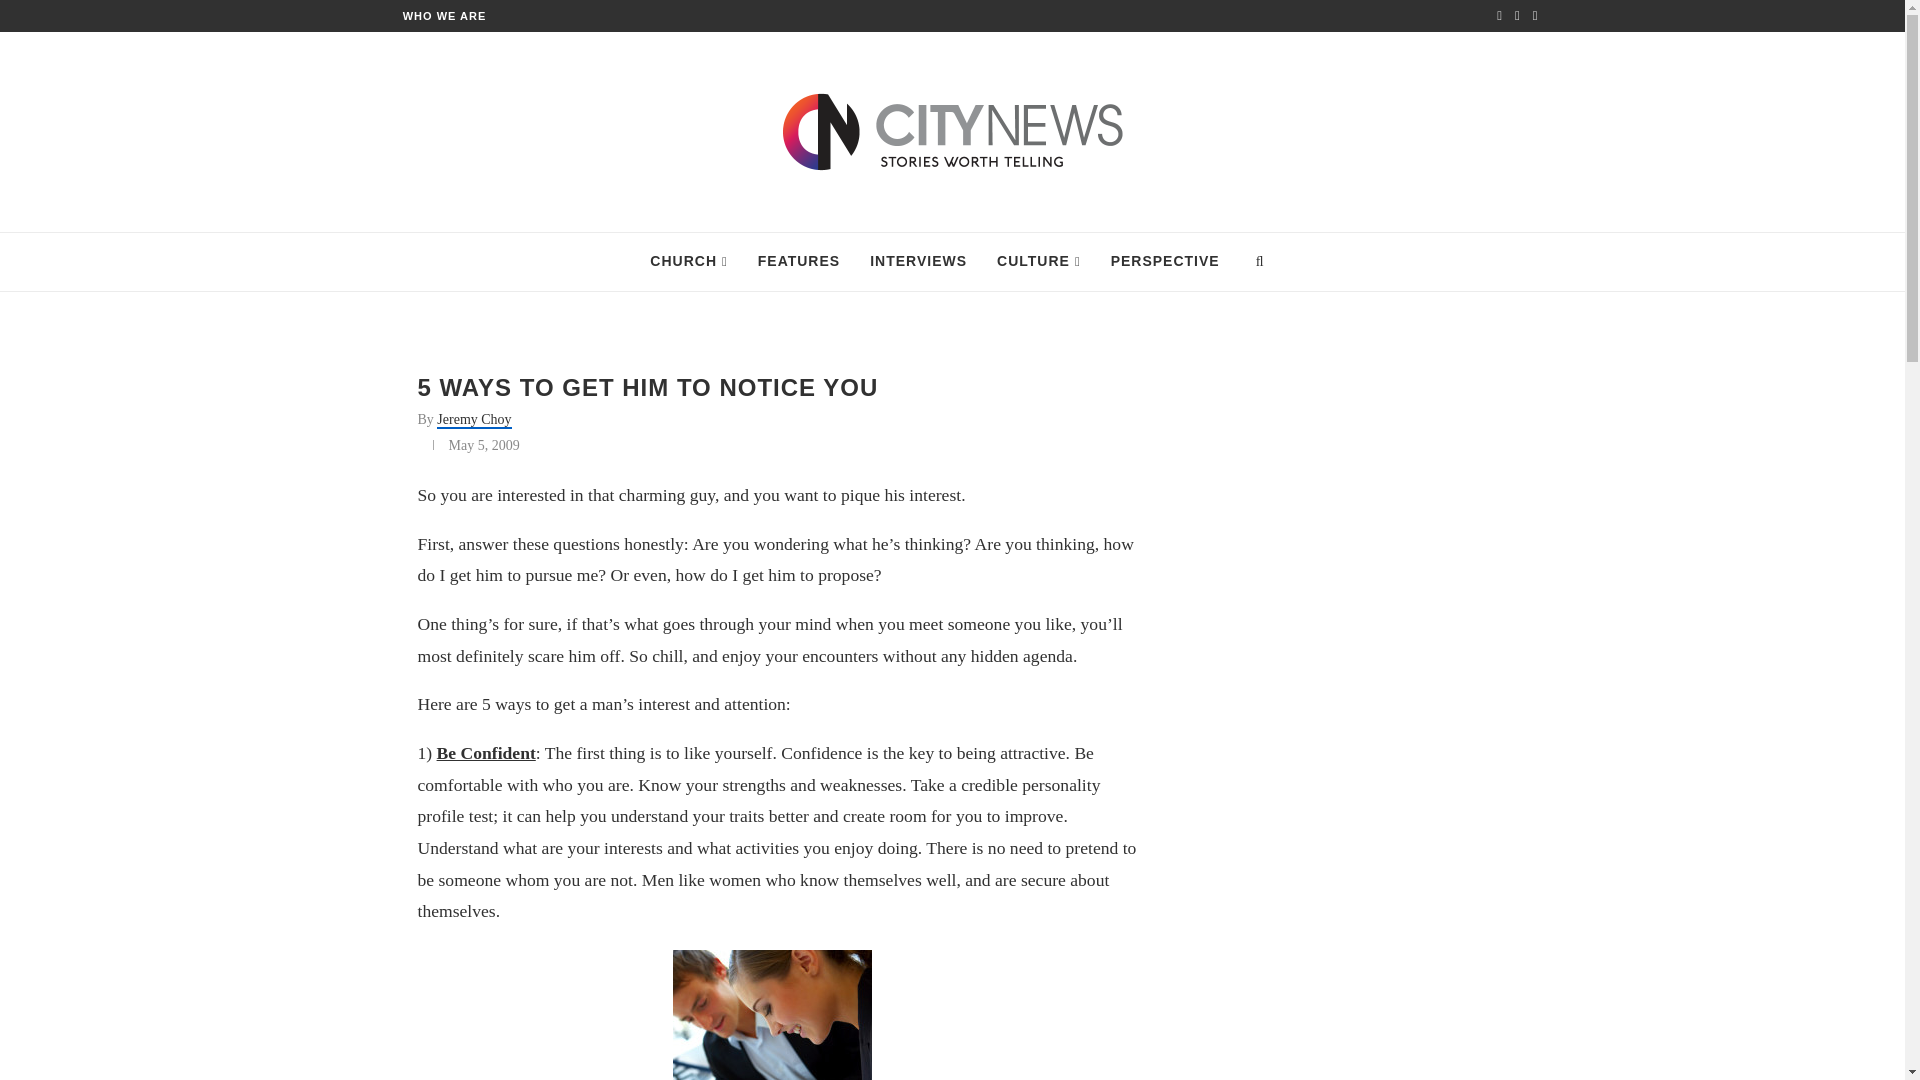 The image size is (1920, 1080). I want to click on INTERVIEWS, so click(918, 262).